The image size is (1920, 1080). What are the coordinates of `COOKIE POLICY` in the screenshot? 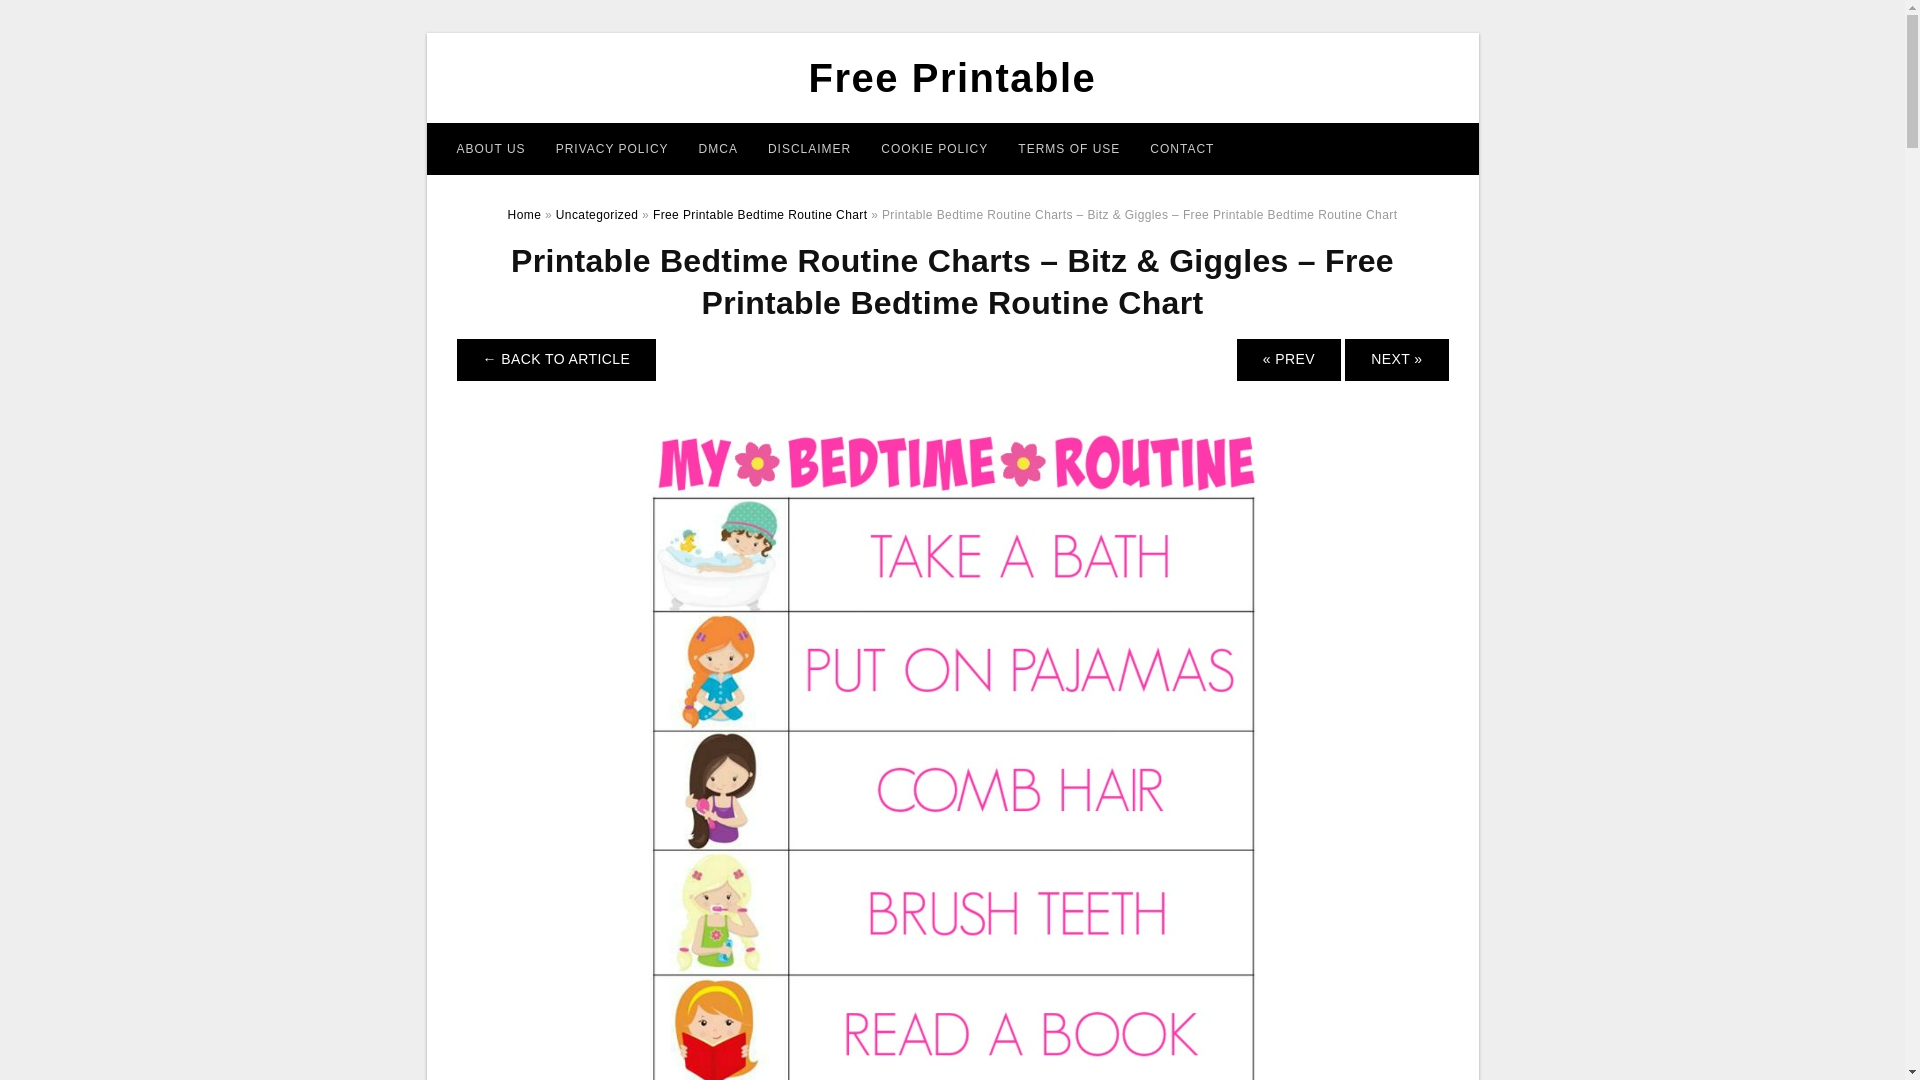 It's located at (934, 148).